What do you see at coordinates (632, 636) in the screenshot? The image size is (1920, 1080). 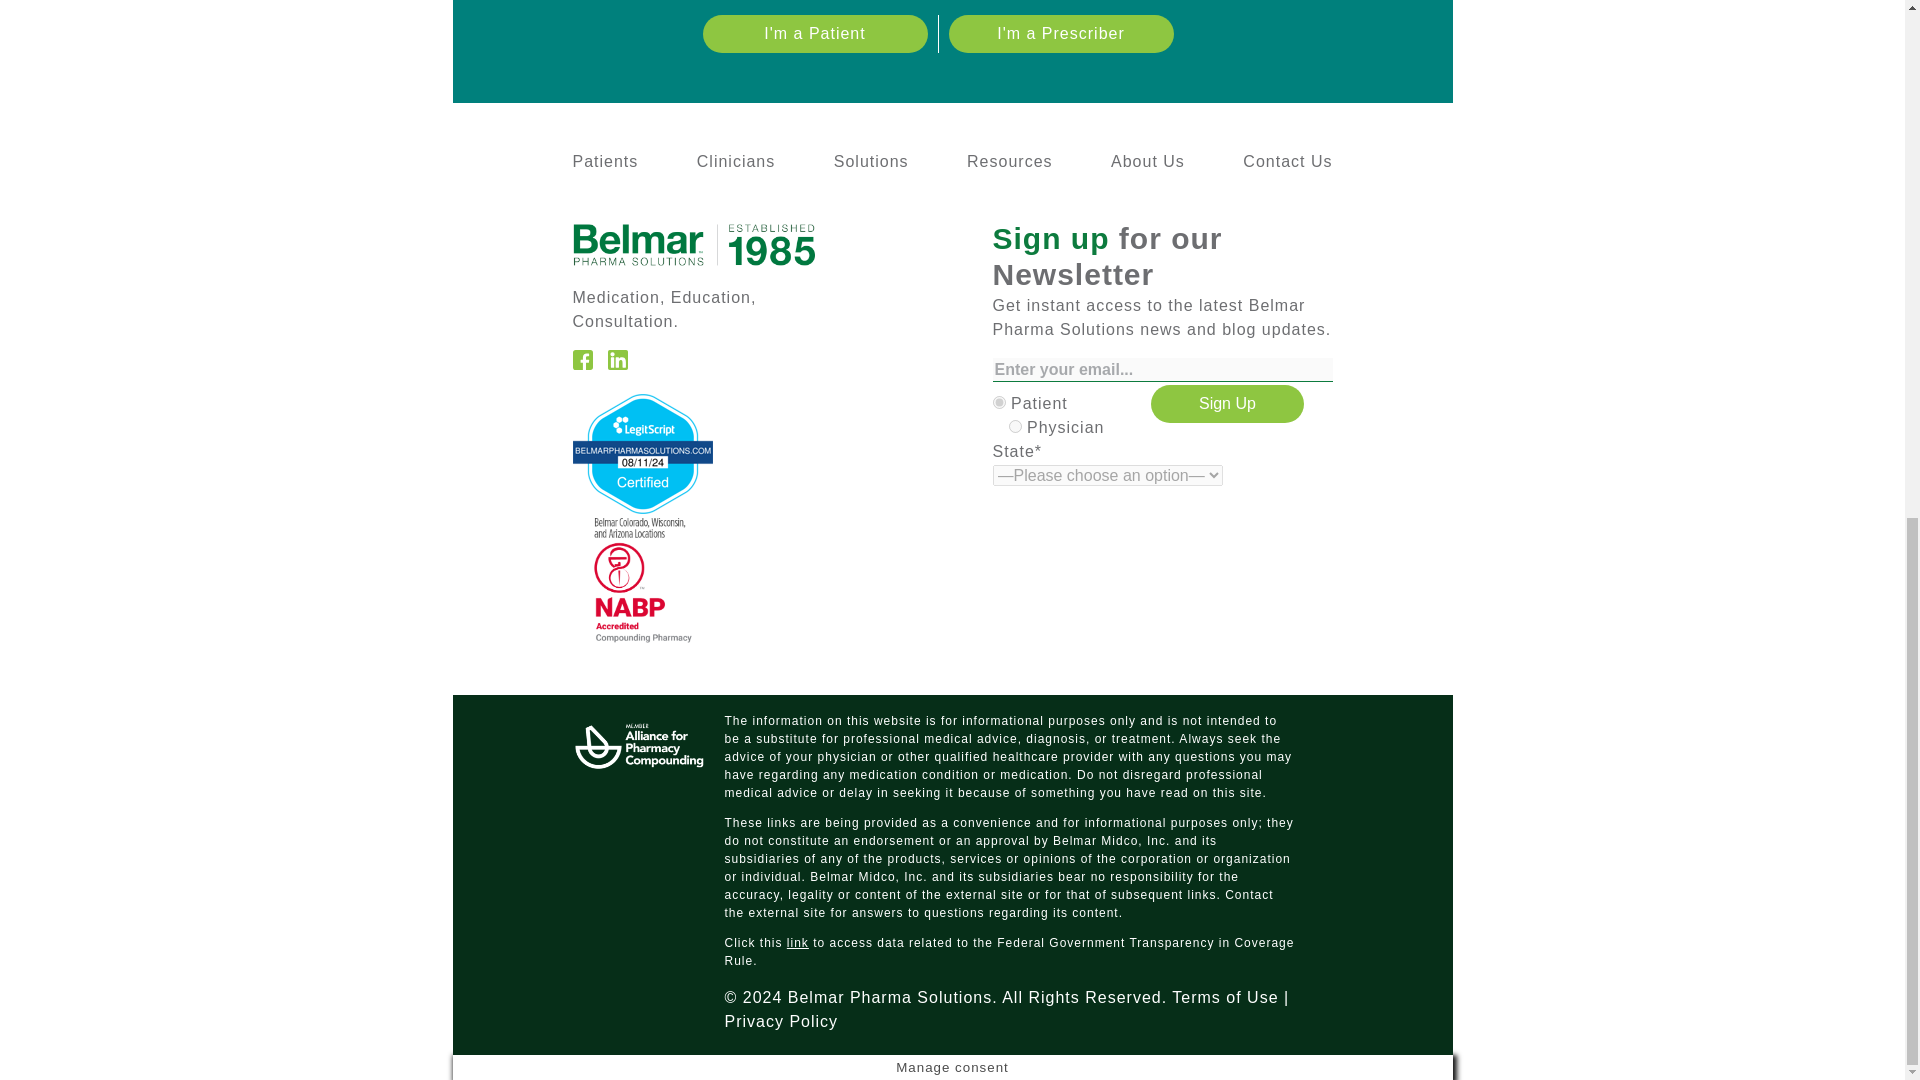 I see `Compounding Pharmacy` at bounding box center [632, 636].